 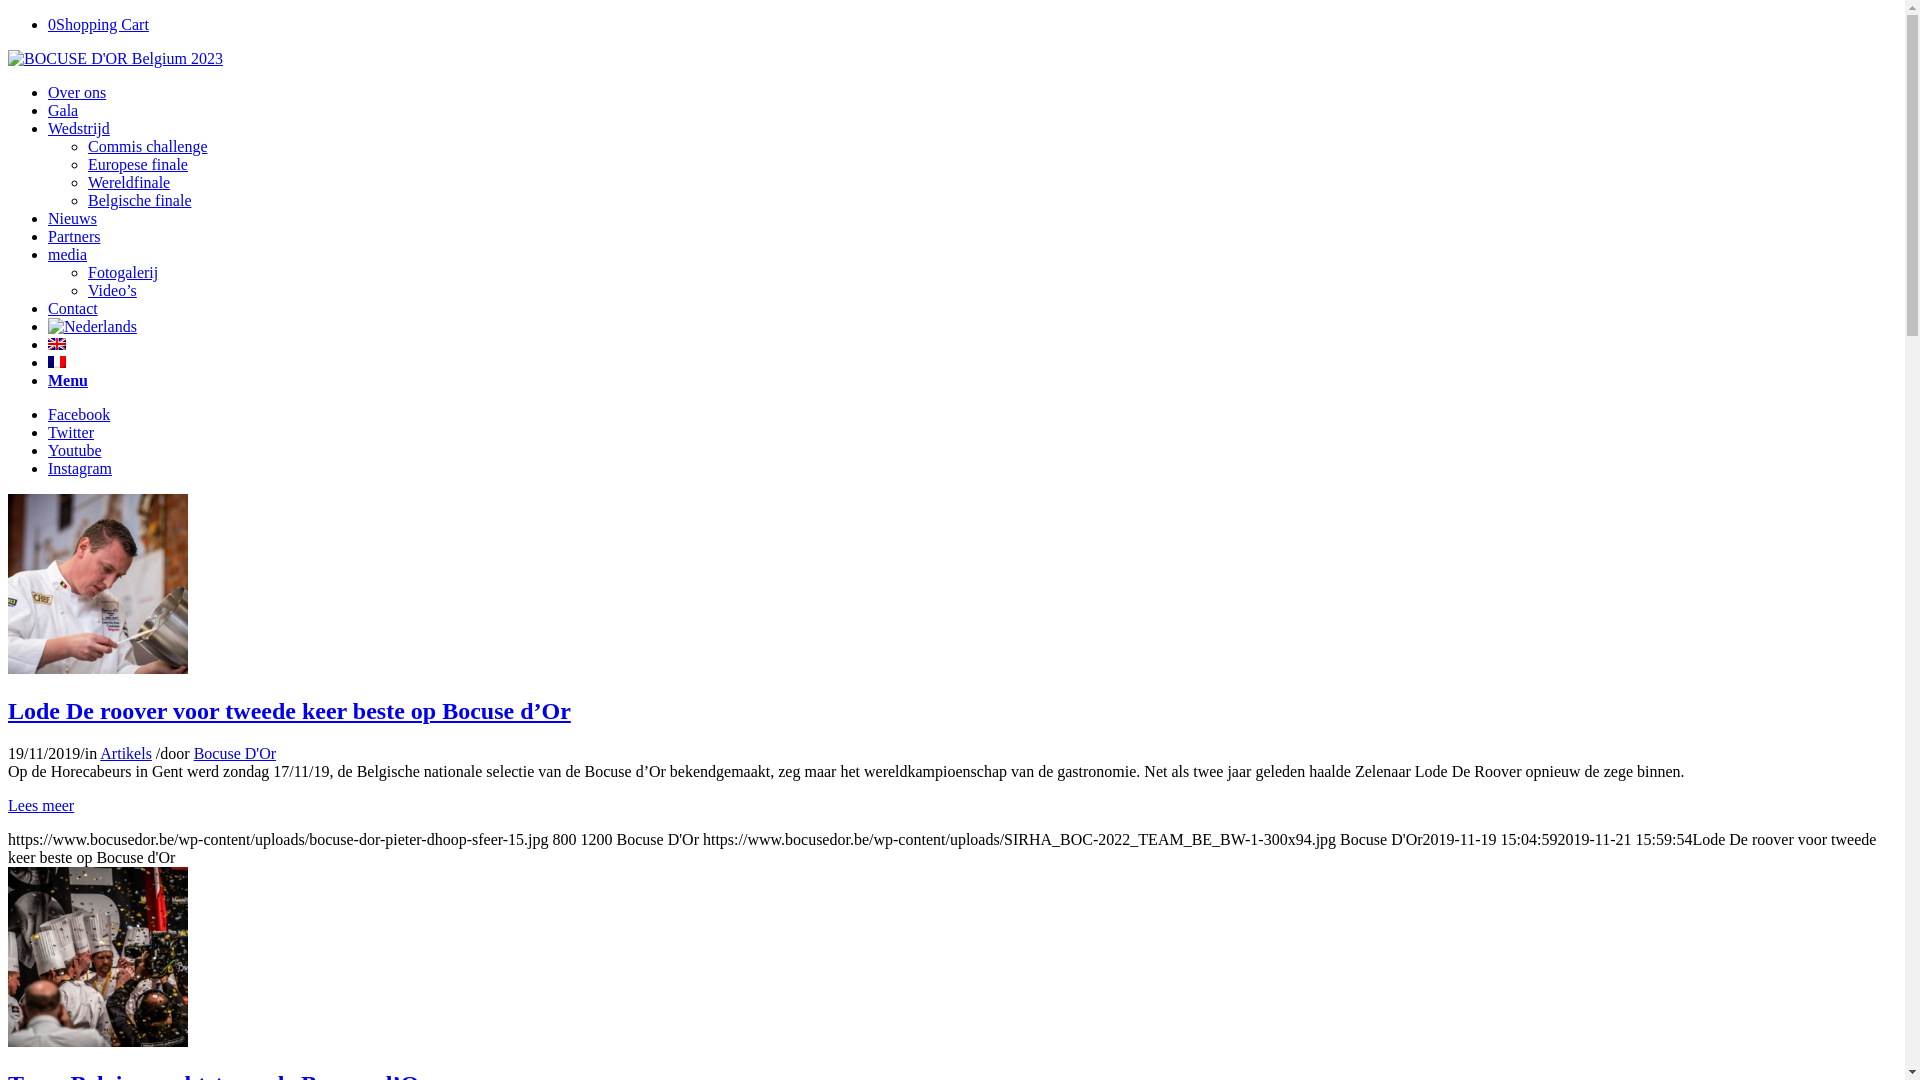 What do you see at coordinates (126, 754) in the screenshot?
I see `Artikels` at bounding box center [126, 754].